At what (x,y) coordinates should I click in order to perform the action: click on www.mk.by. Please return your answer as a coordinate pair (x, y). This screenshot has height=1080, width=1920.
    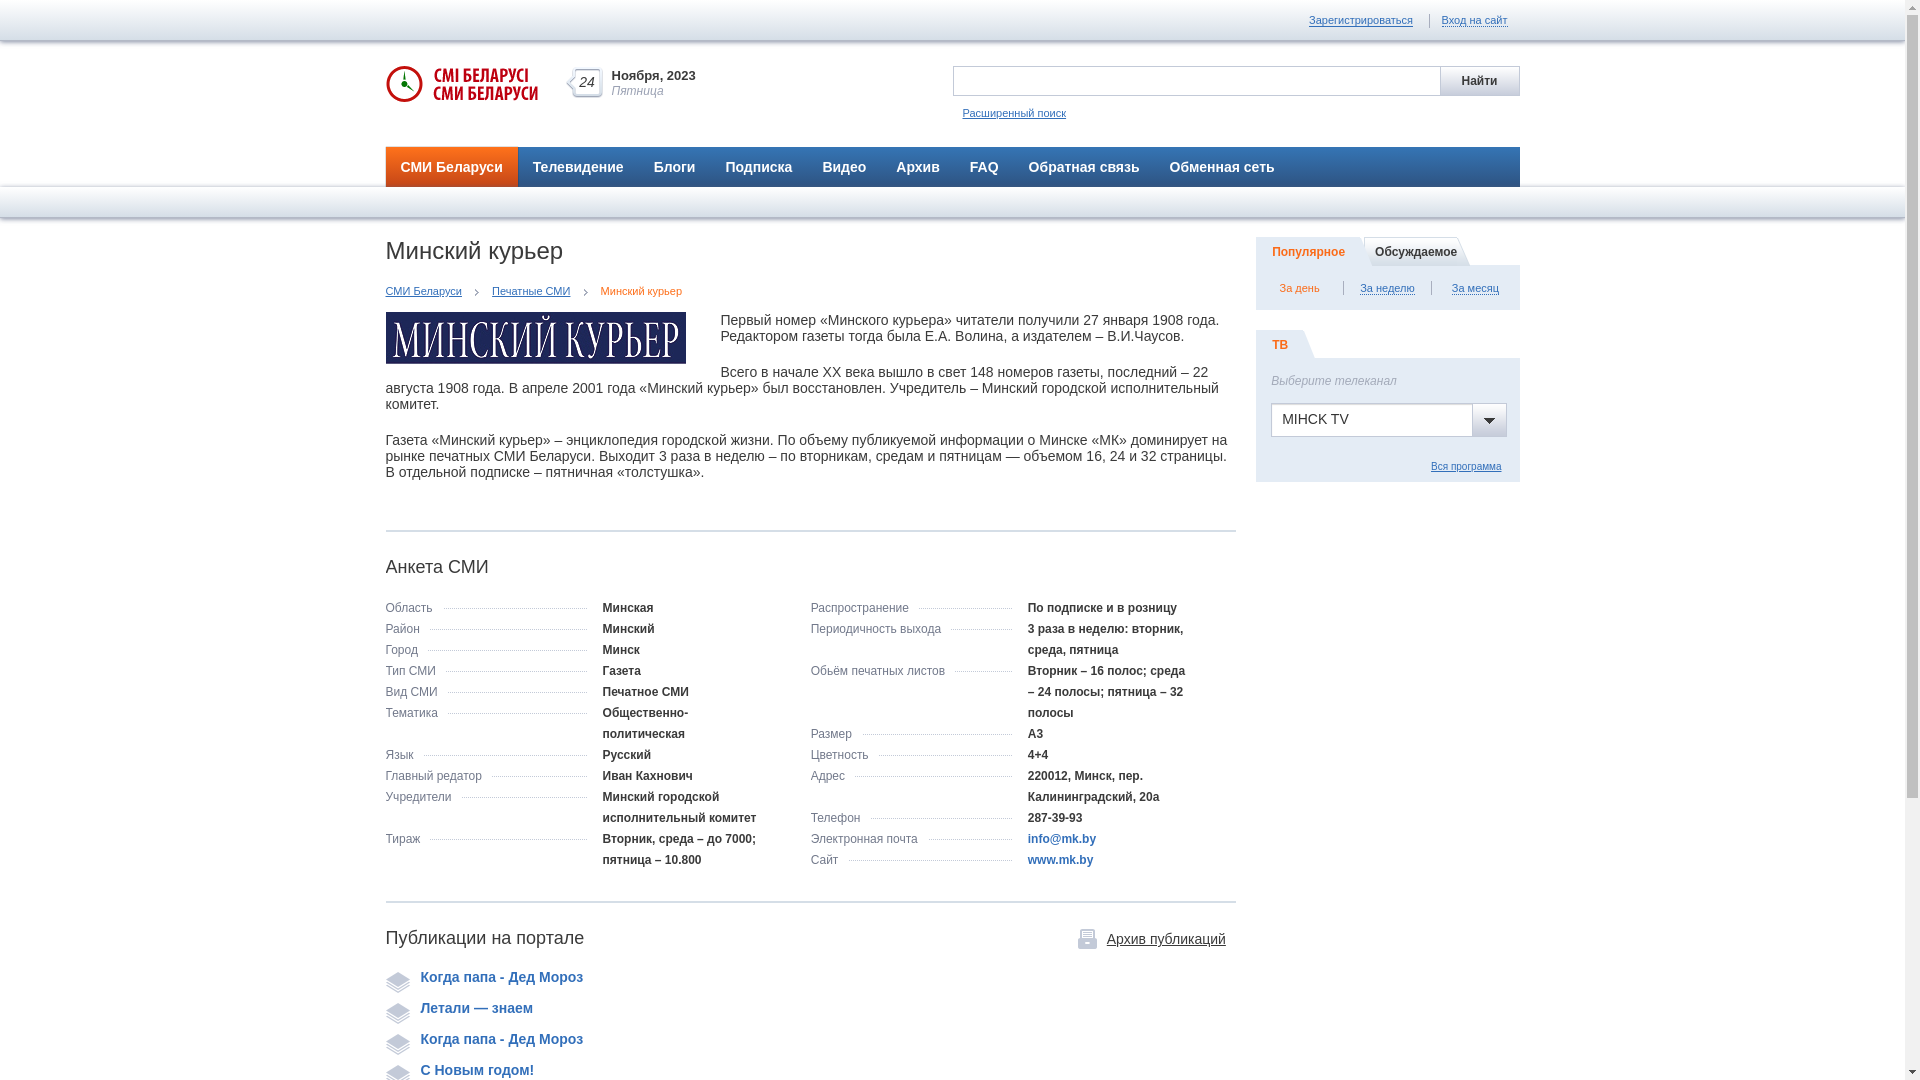
    Looking at the image, I should click on (1061, 860).